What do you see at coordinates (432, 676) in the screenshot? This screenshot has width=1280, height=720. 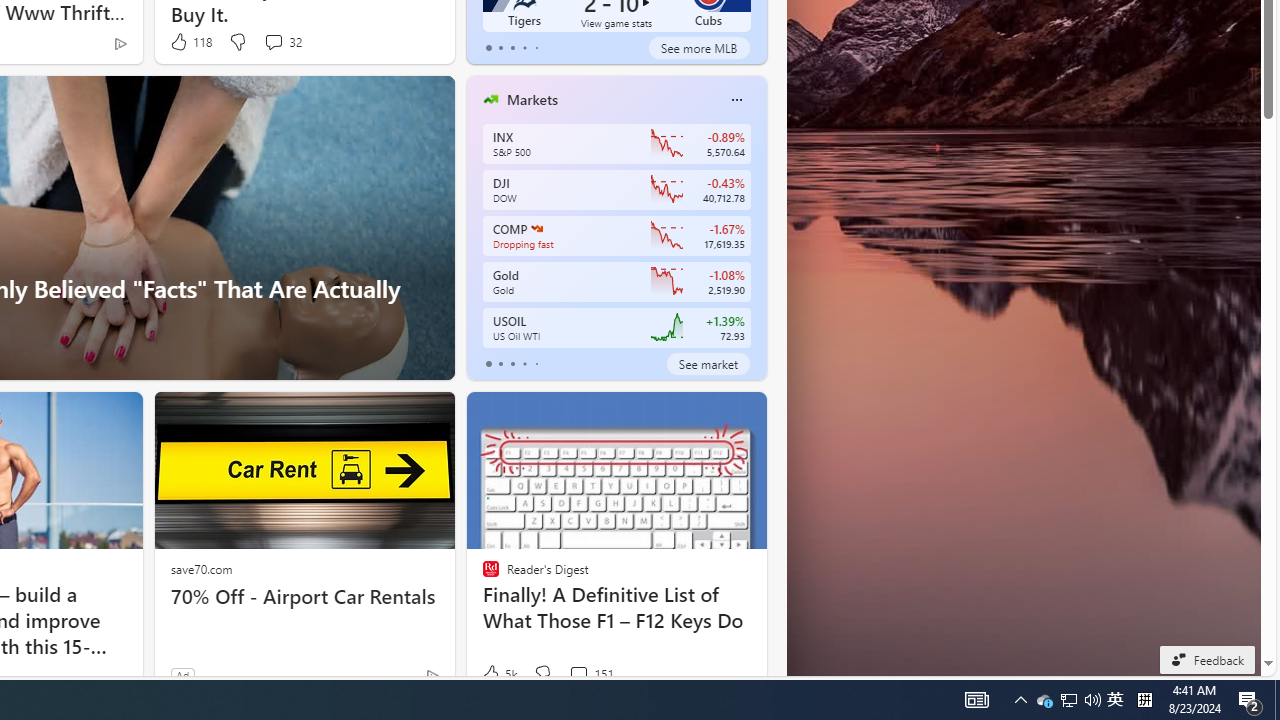 I see `Ad Choice` at bounding box center [432, 676].